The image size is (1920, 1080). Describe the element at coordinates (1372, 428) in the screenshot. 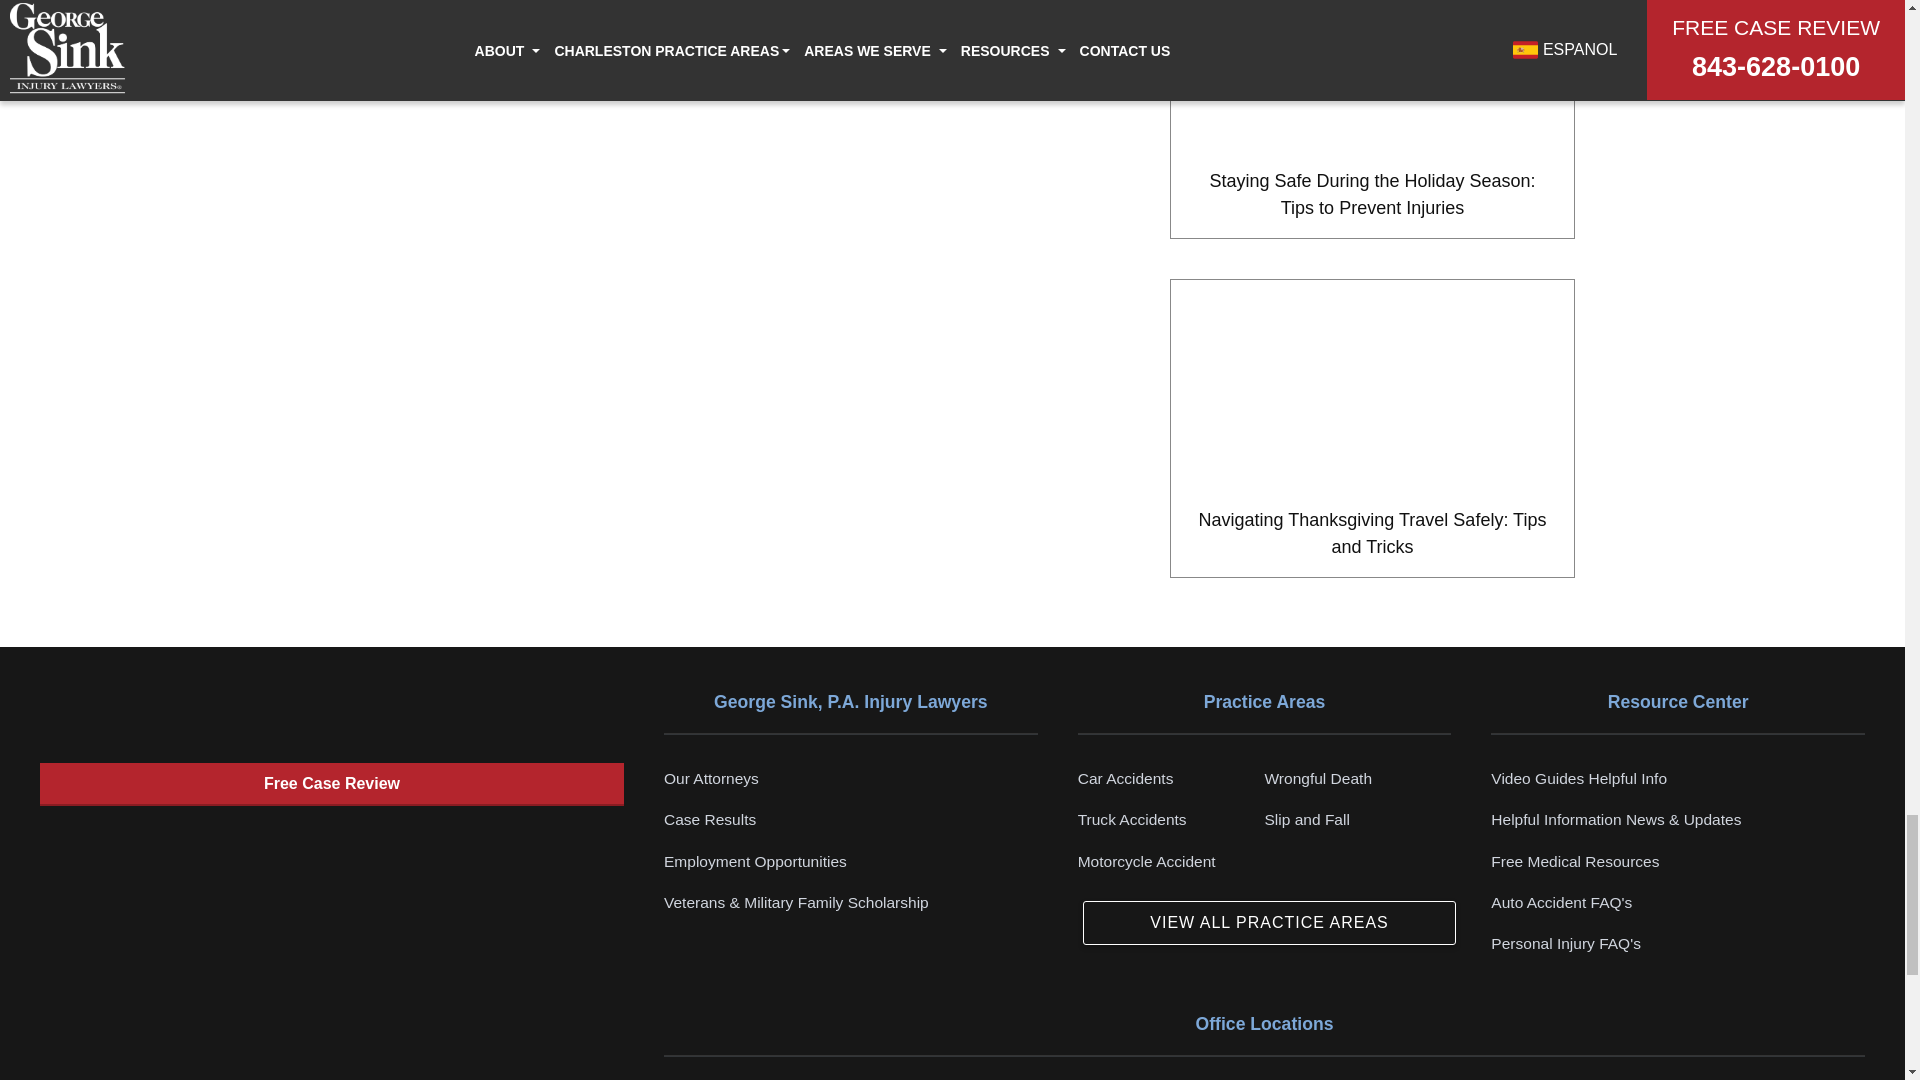

I see `Navigating Thanksgiving Travel Safely: Tips and Tricks` at that location.